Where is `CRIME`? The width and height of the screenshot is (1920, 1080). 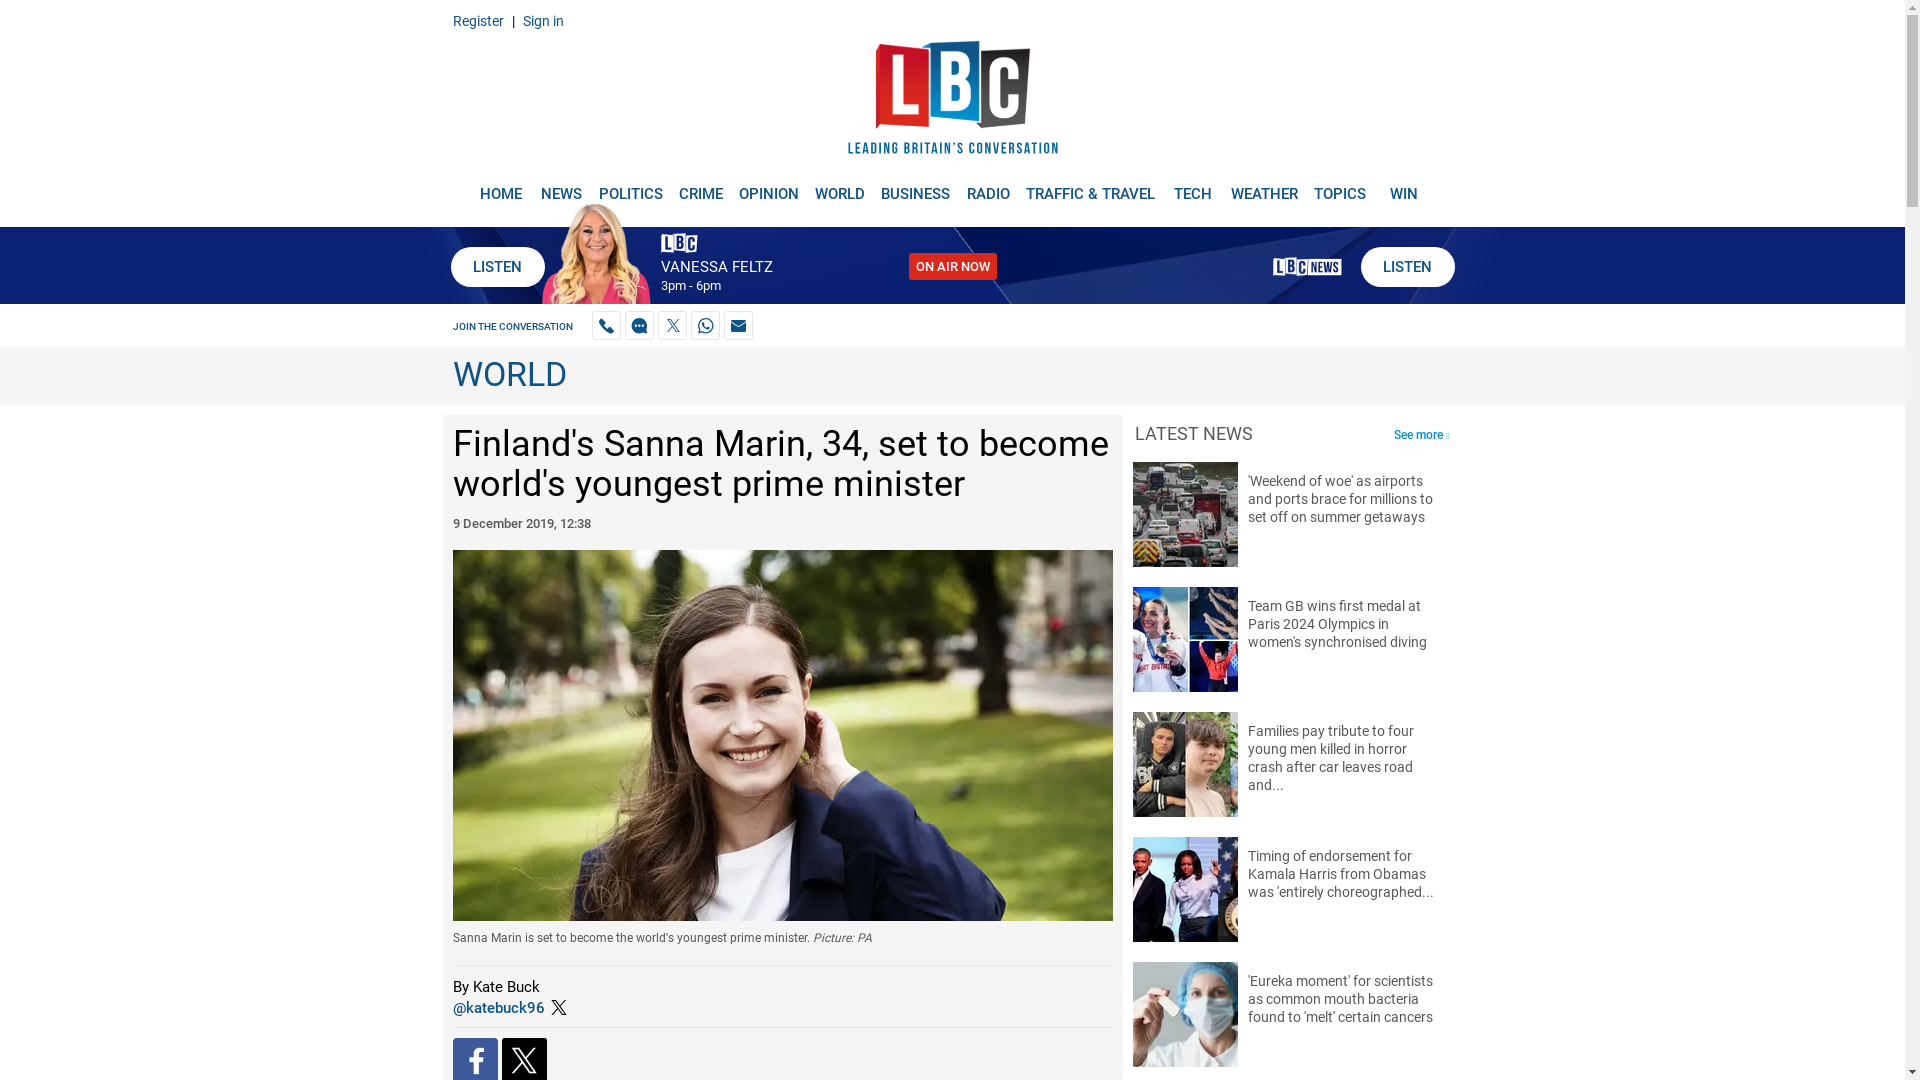
CRIME is located at coordinates (700, 186).